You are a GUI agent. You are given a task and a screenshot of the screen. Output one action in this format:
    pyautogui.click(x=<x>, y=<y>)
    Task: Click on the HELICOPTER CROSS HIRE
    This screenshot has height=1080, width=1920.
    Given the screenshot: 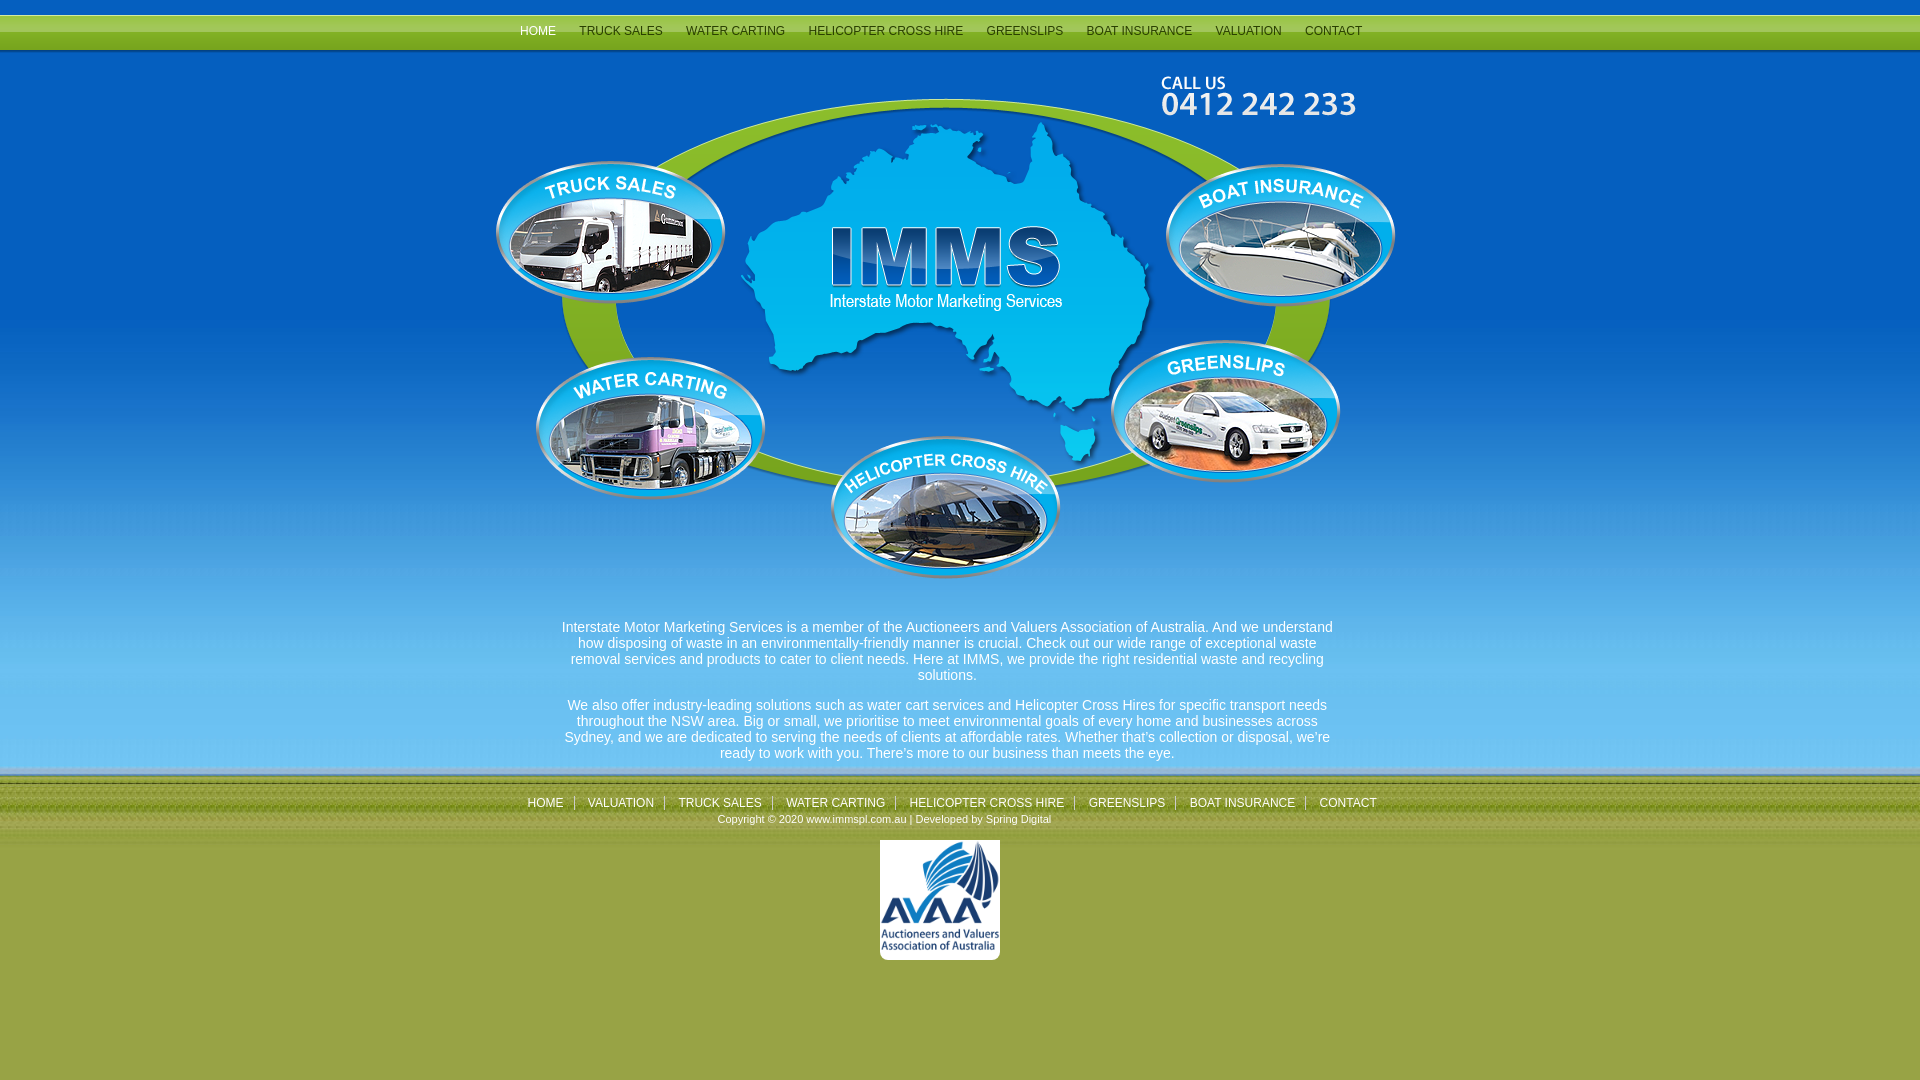 What is the action you would take?
    pyautogui.click(x=988, y=803)
    